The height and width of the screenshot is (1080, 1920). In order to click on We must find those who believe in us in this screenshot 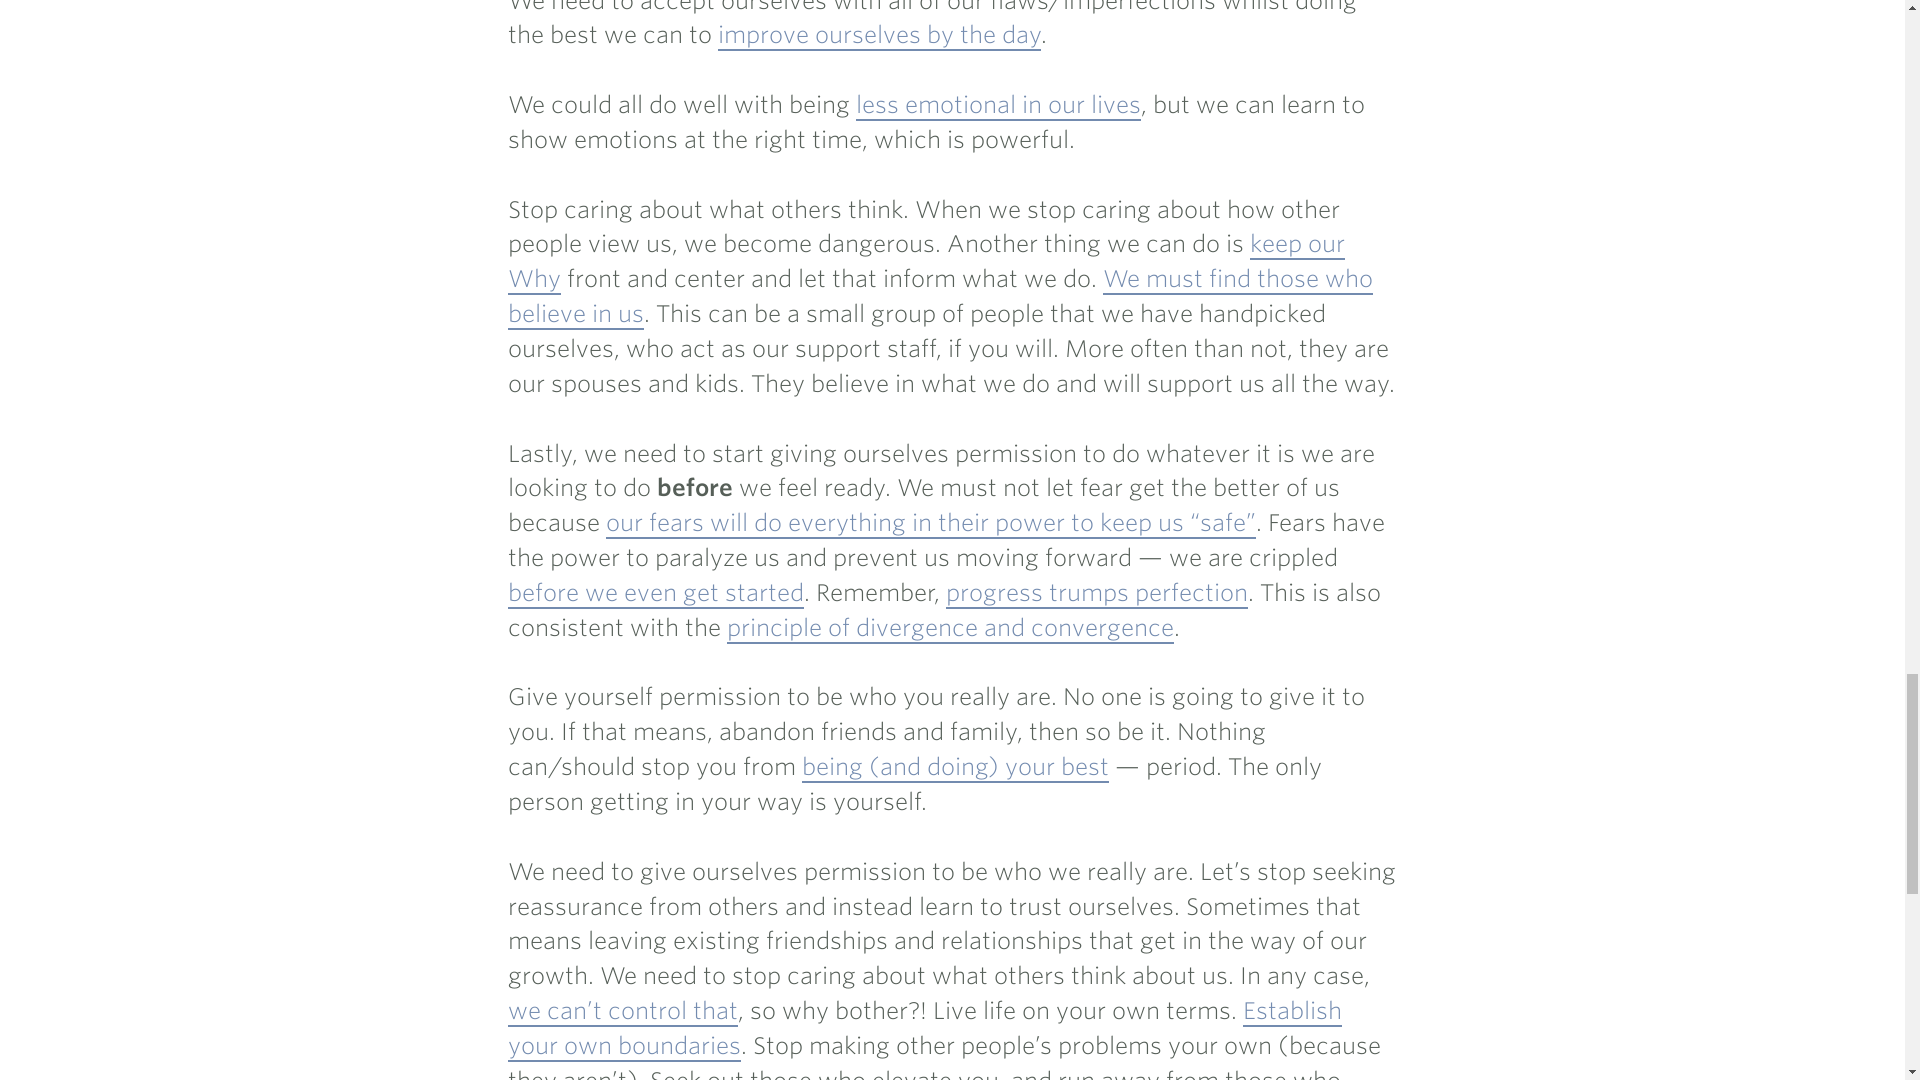, I will do `click(940, 297)`.